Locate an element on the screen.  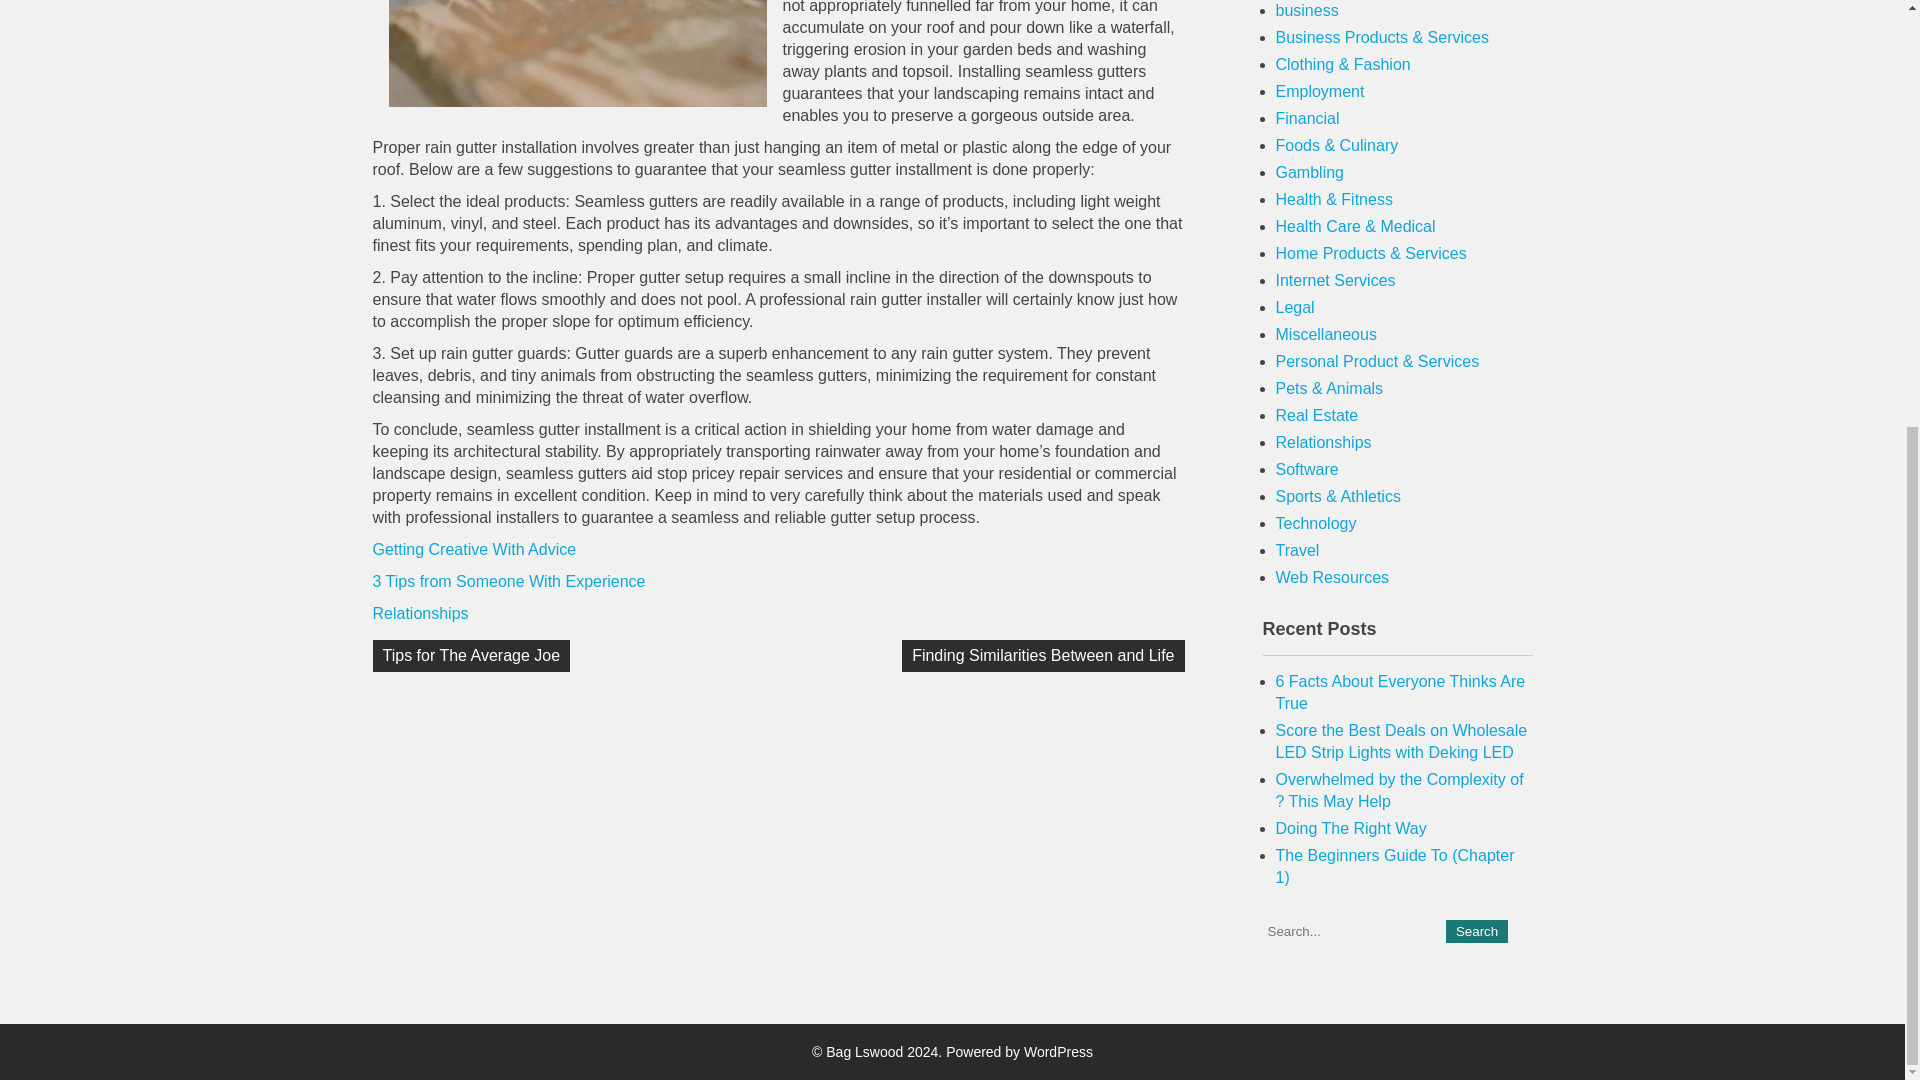
Tips for The Average Joe is located at coordinates (471, 656).